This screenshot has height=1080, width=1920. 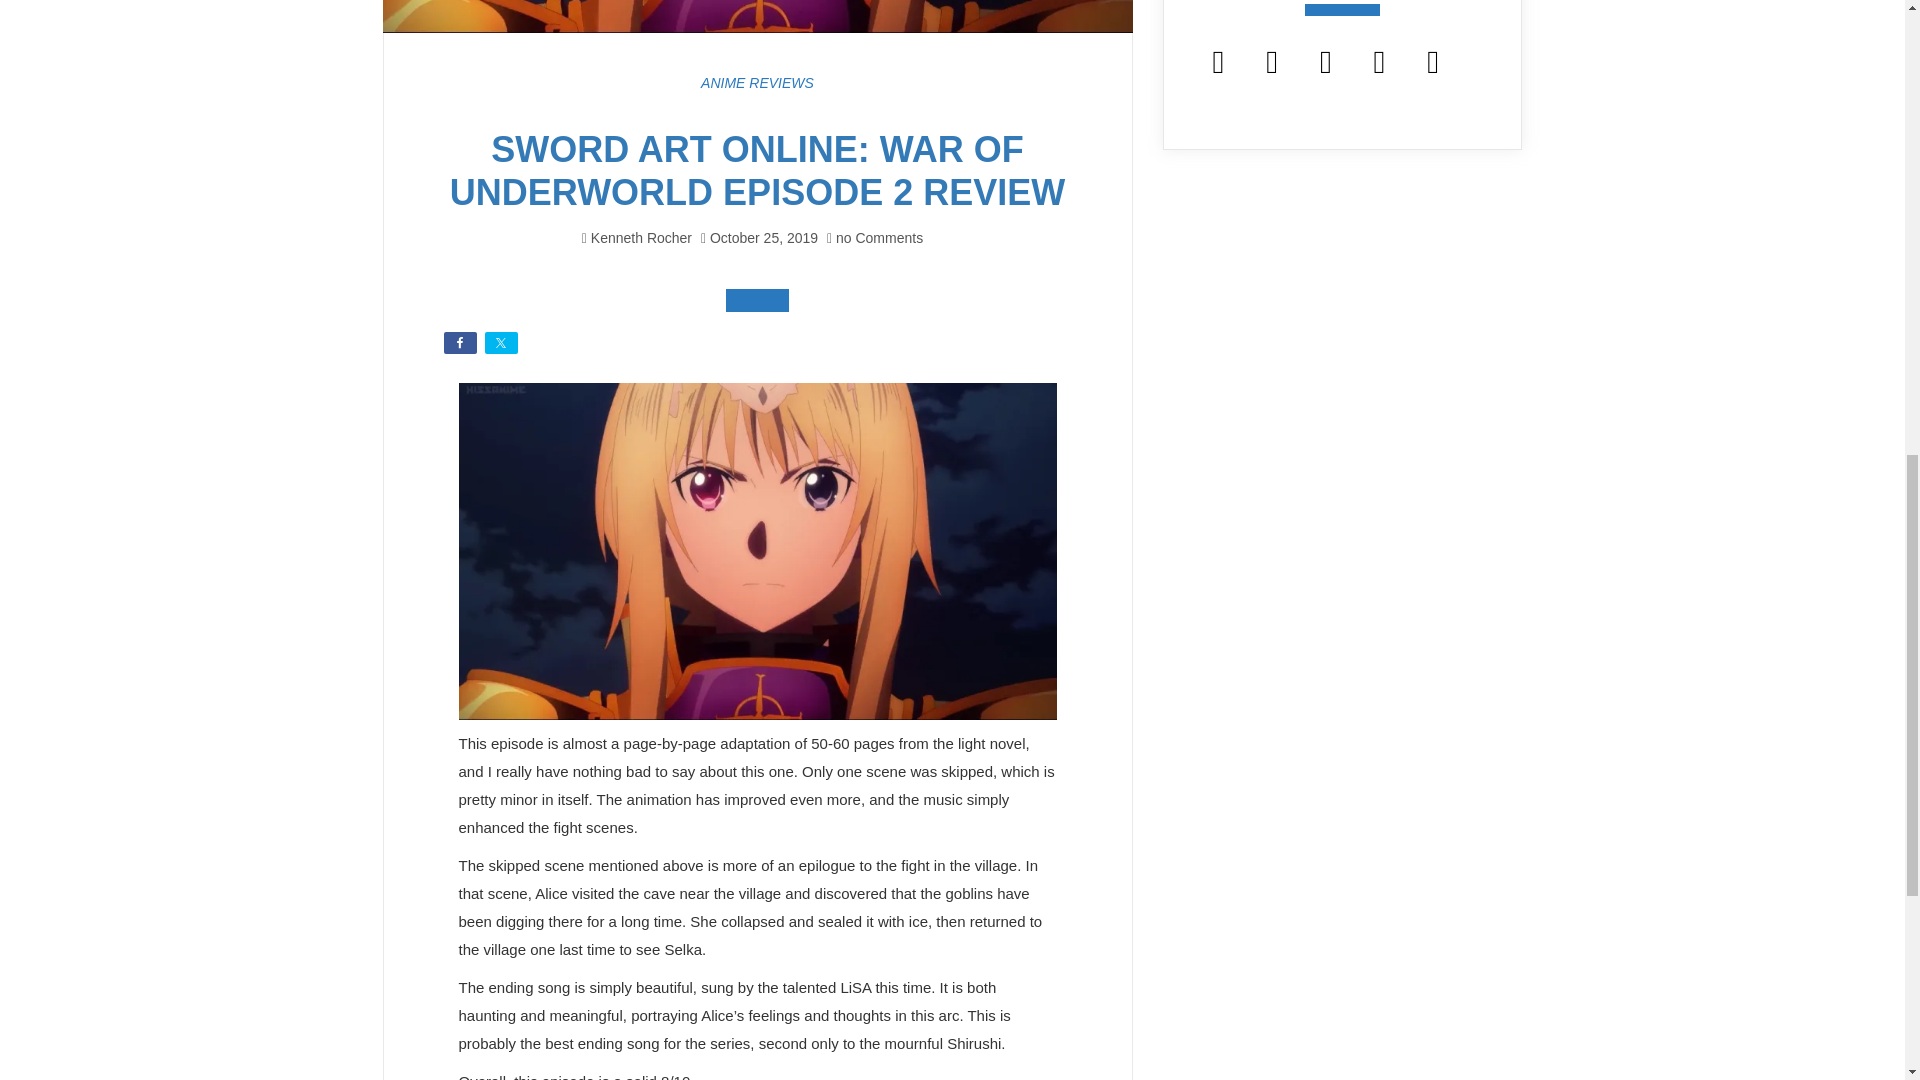 What do you see at coordinates (757, 82) in the screenshot?
I see `ANIME REVIEWS` at bounding box center [757, 82].